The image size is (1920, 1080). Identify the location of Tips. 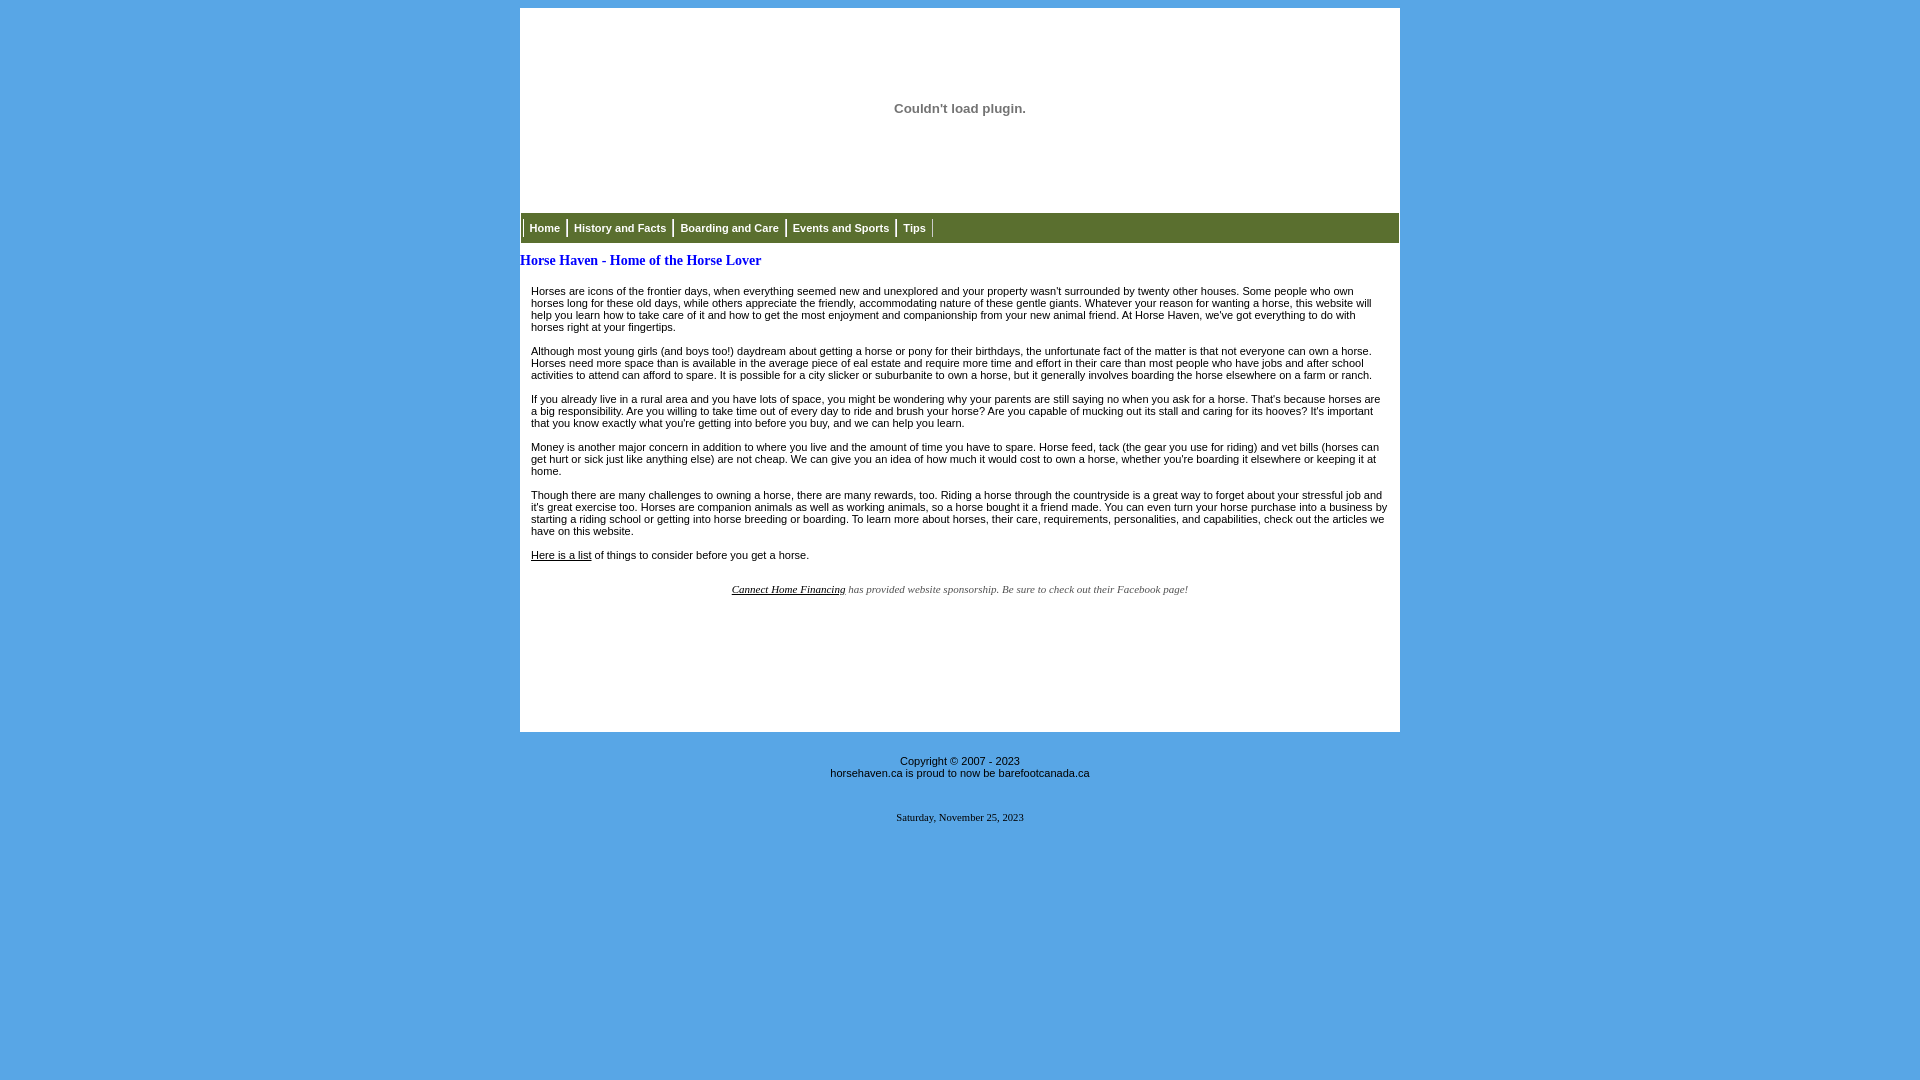
(914, 228).